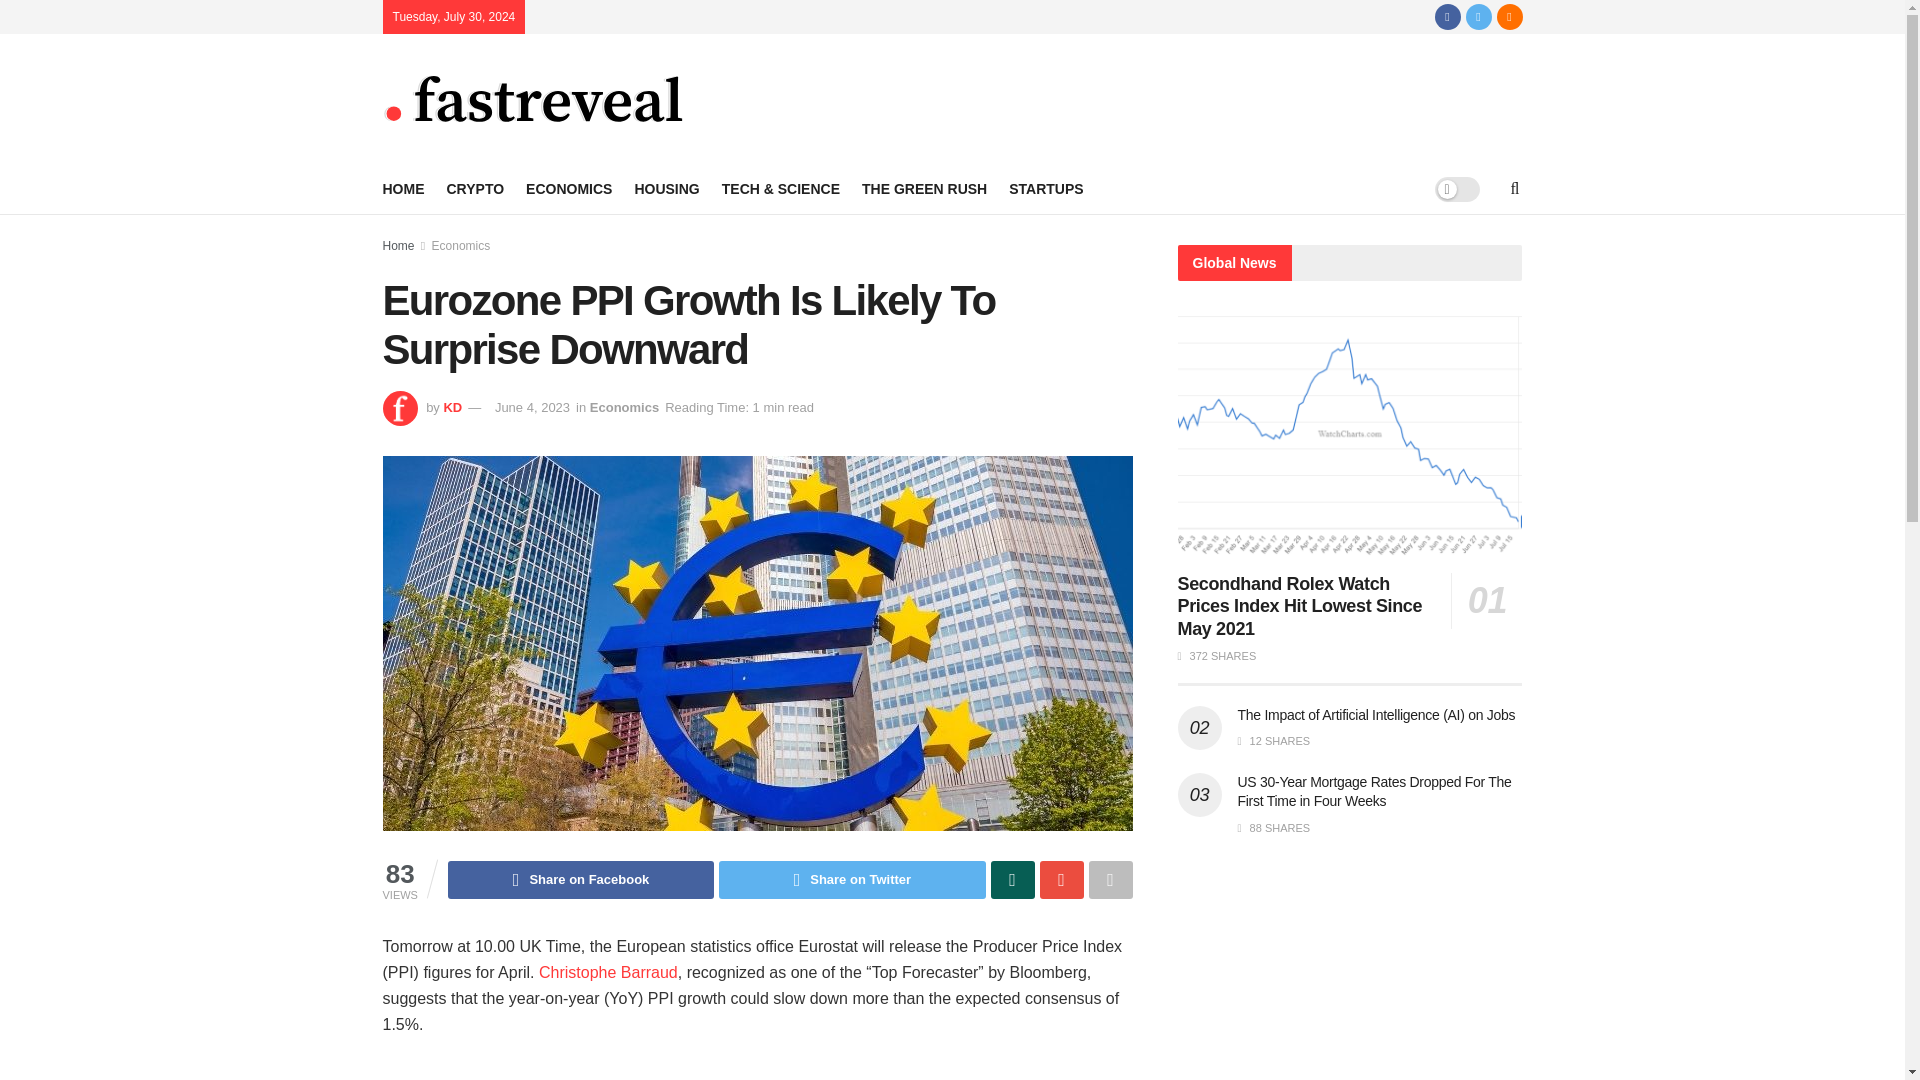 The width and height of the screenshot is (1920, 1080). Describe the element at coordinates (532, 406) in the screenshot. I see `June 4, 2023` at that location.